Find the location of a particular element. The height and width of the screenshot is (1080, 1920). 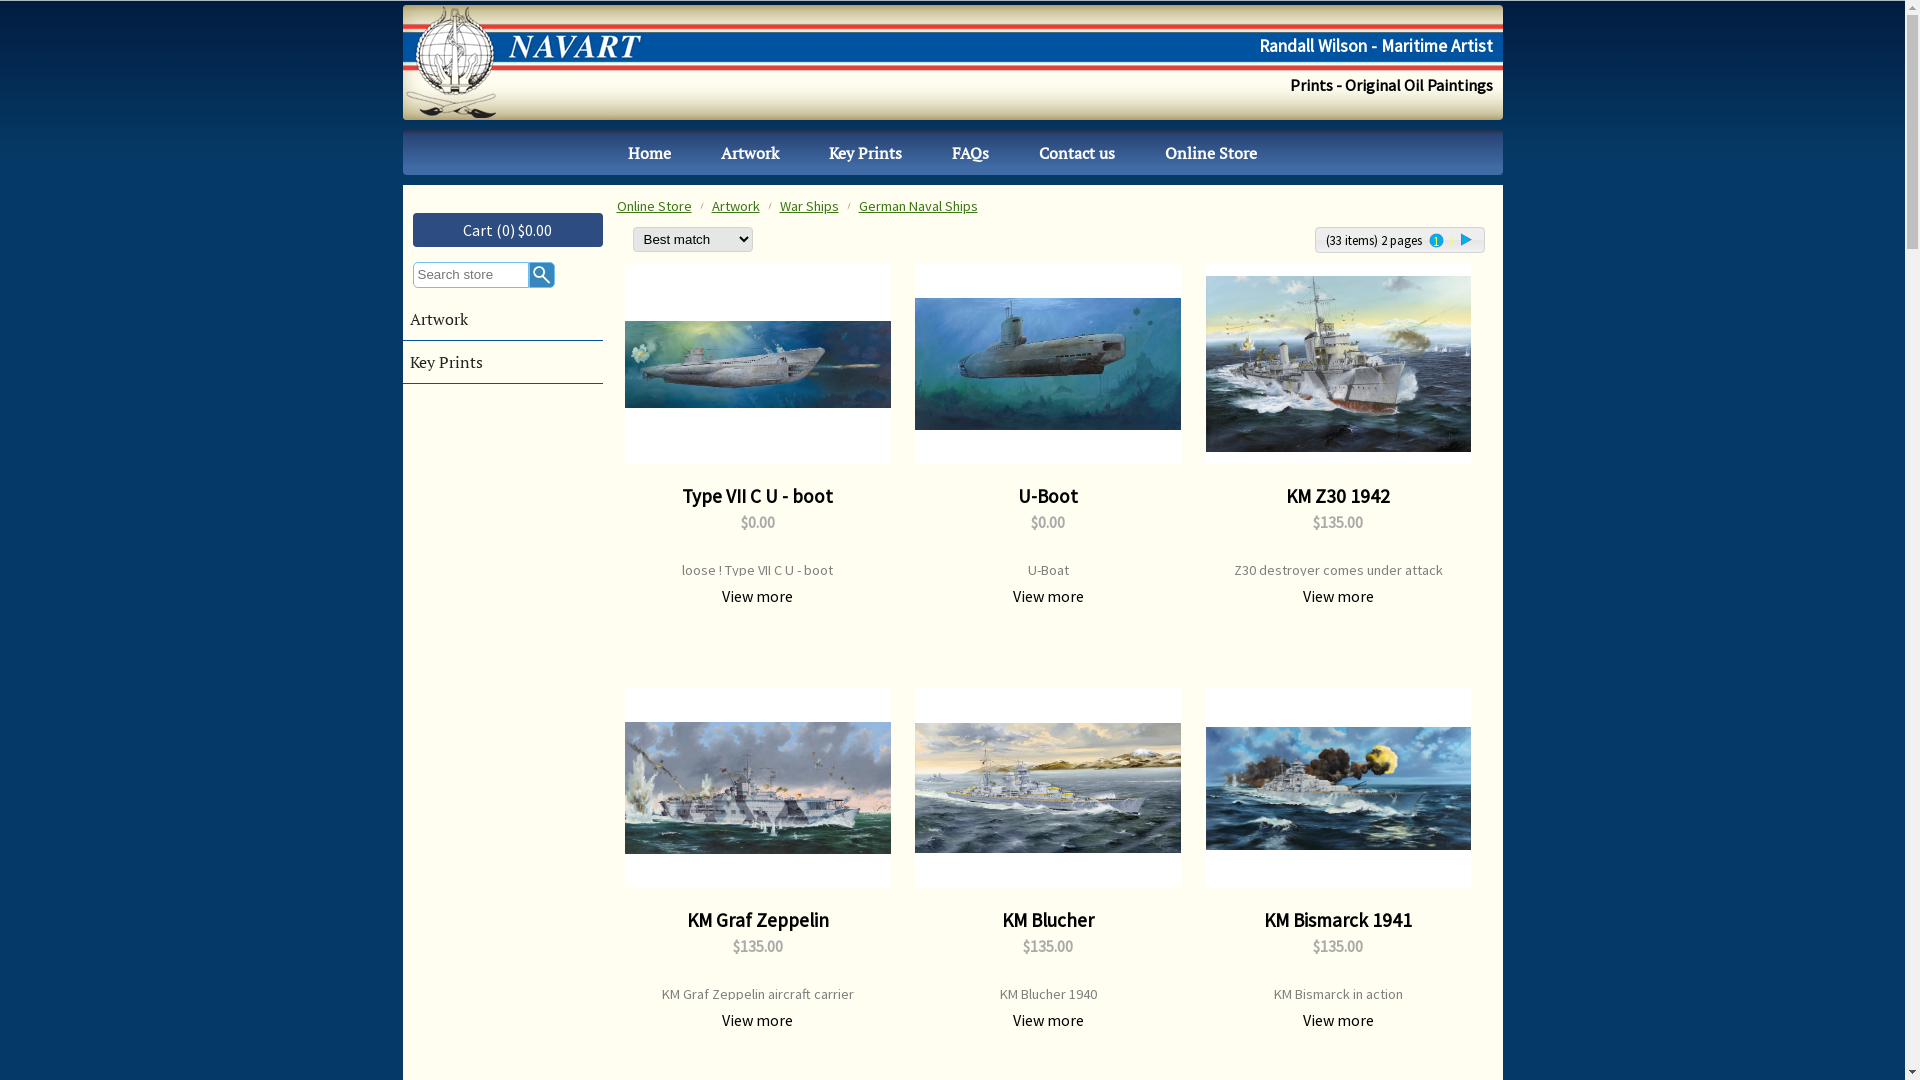

1 is located at coordinates (1436, 240).